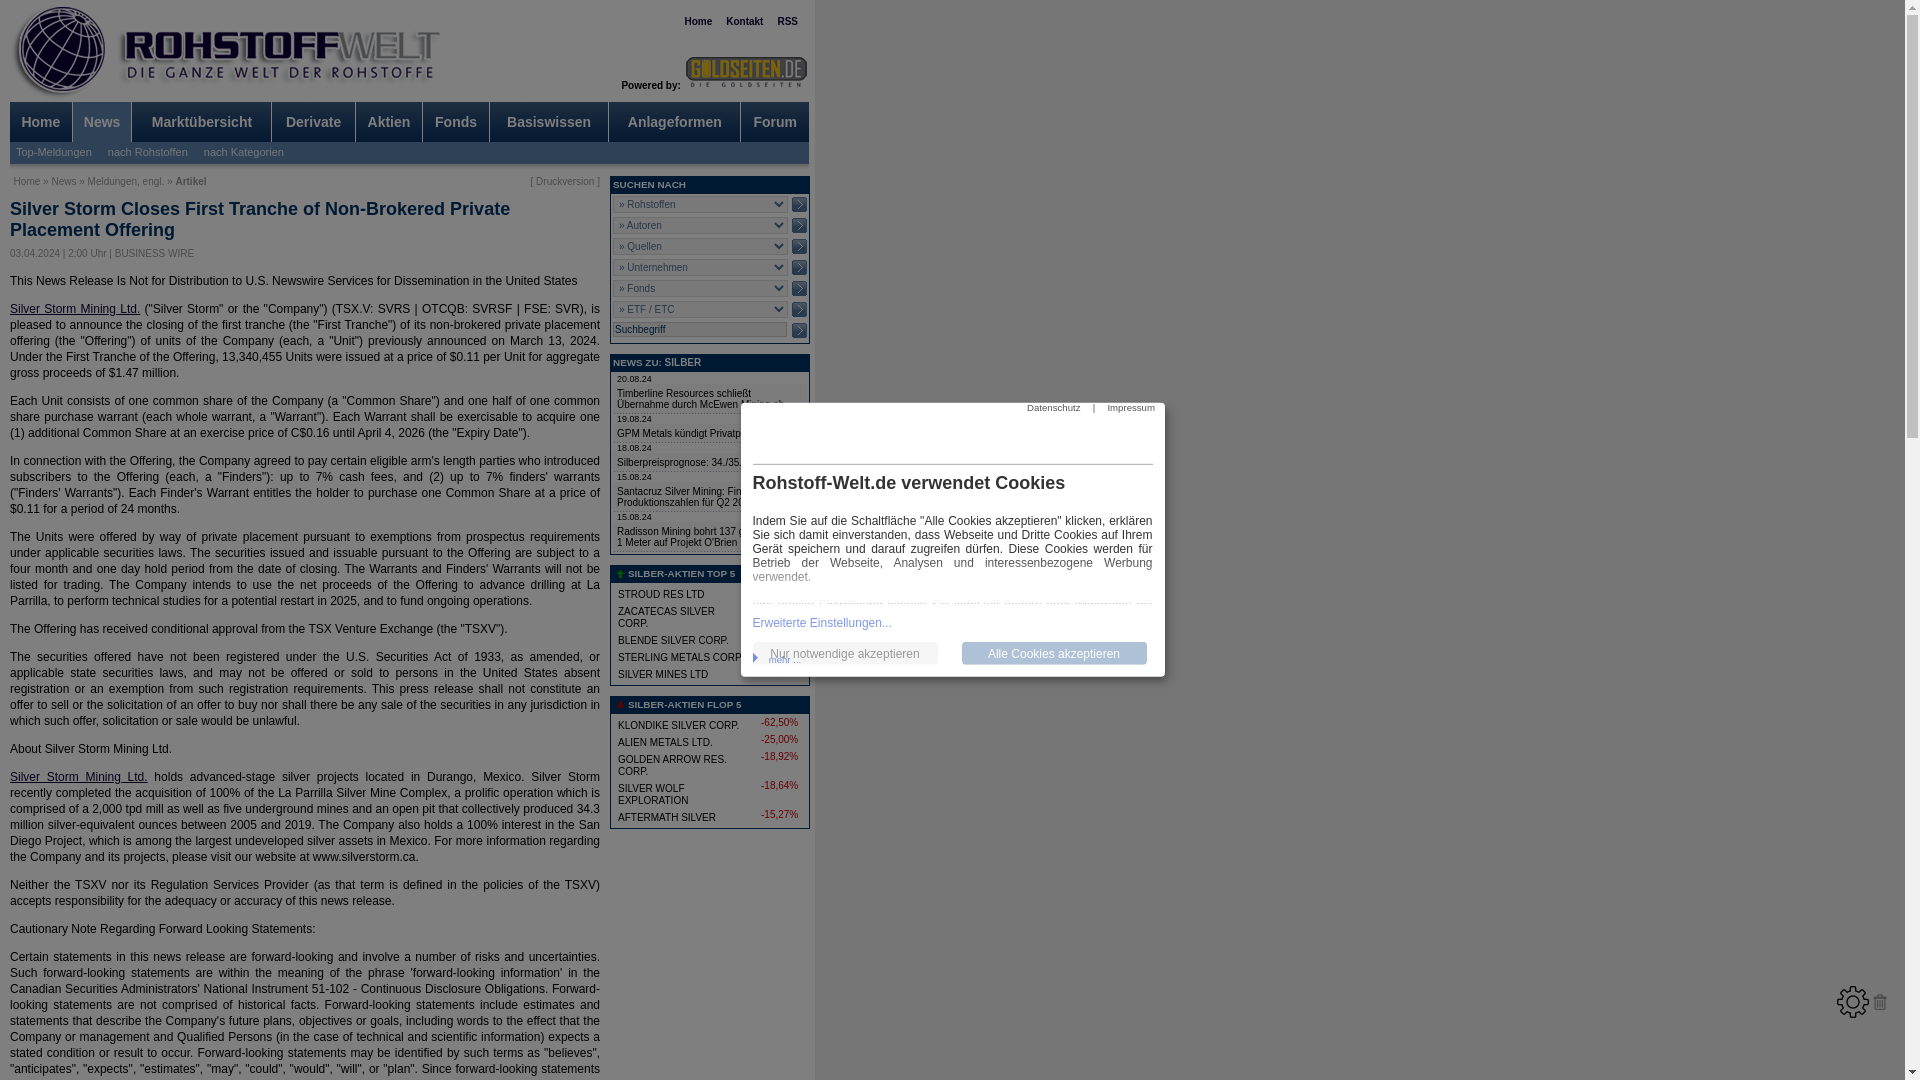 This screenshot has height=1080, width=1920. I want to click on nach Kategorien, so click(243, 149).